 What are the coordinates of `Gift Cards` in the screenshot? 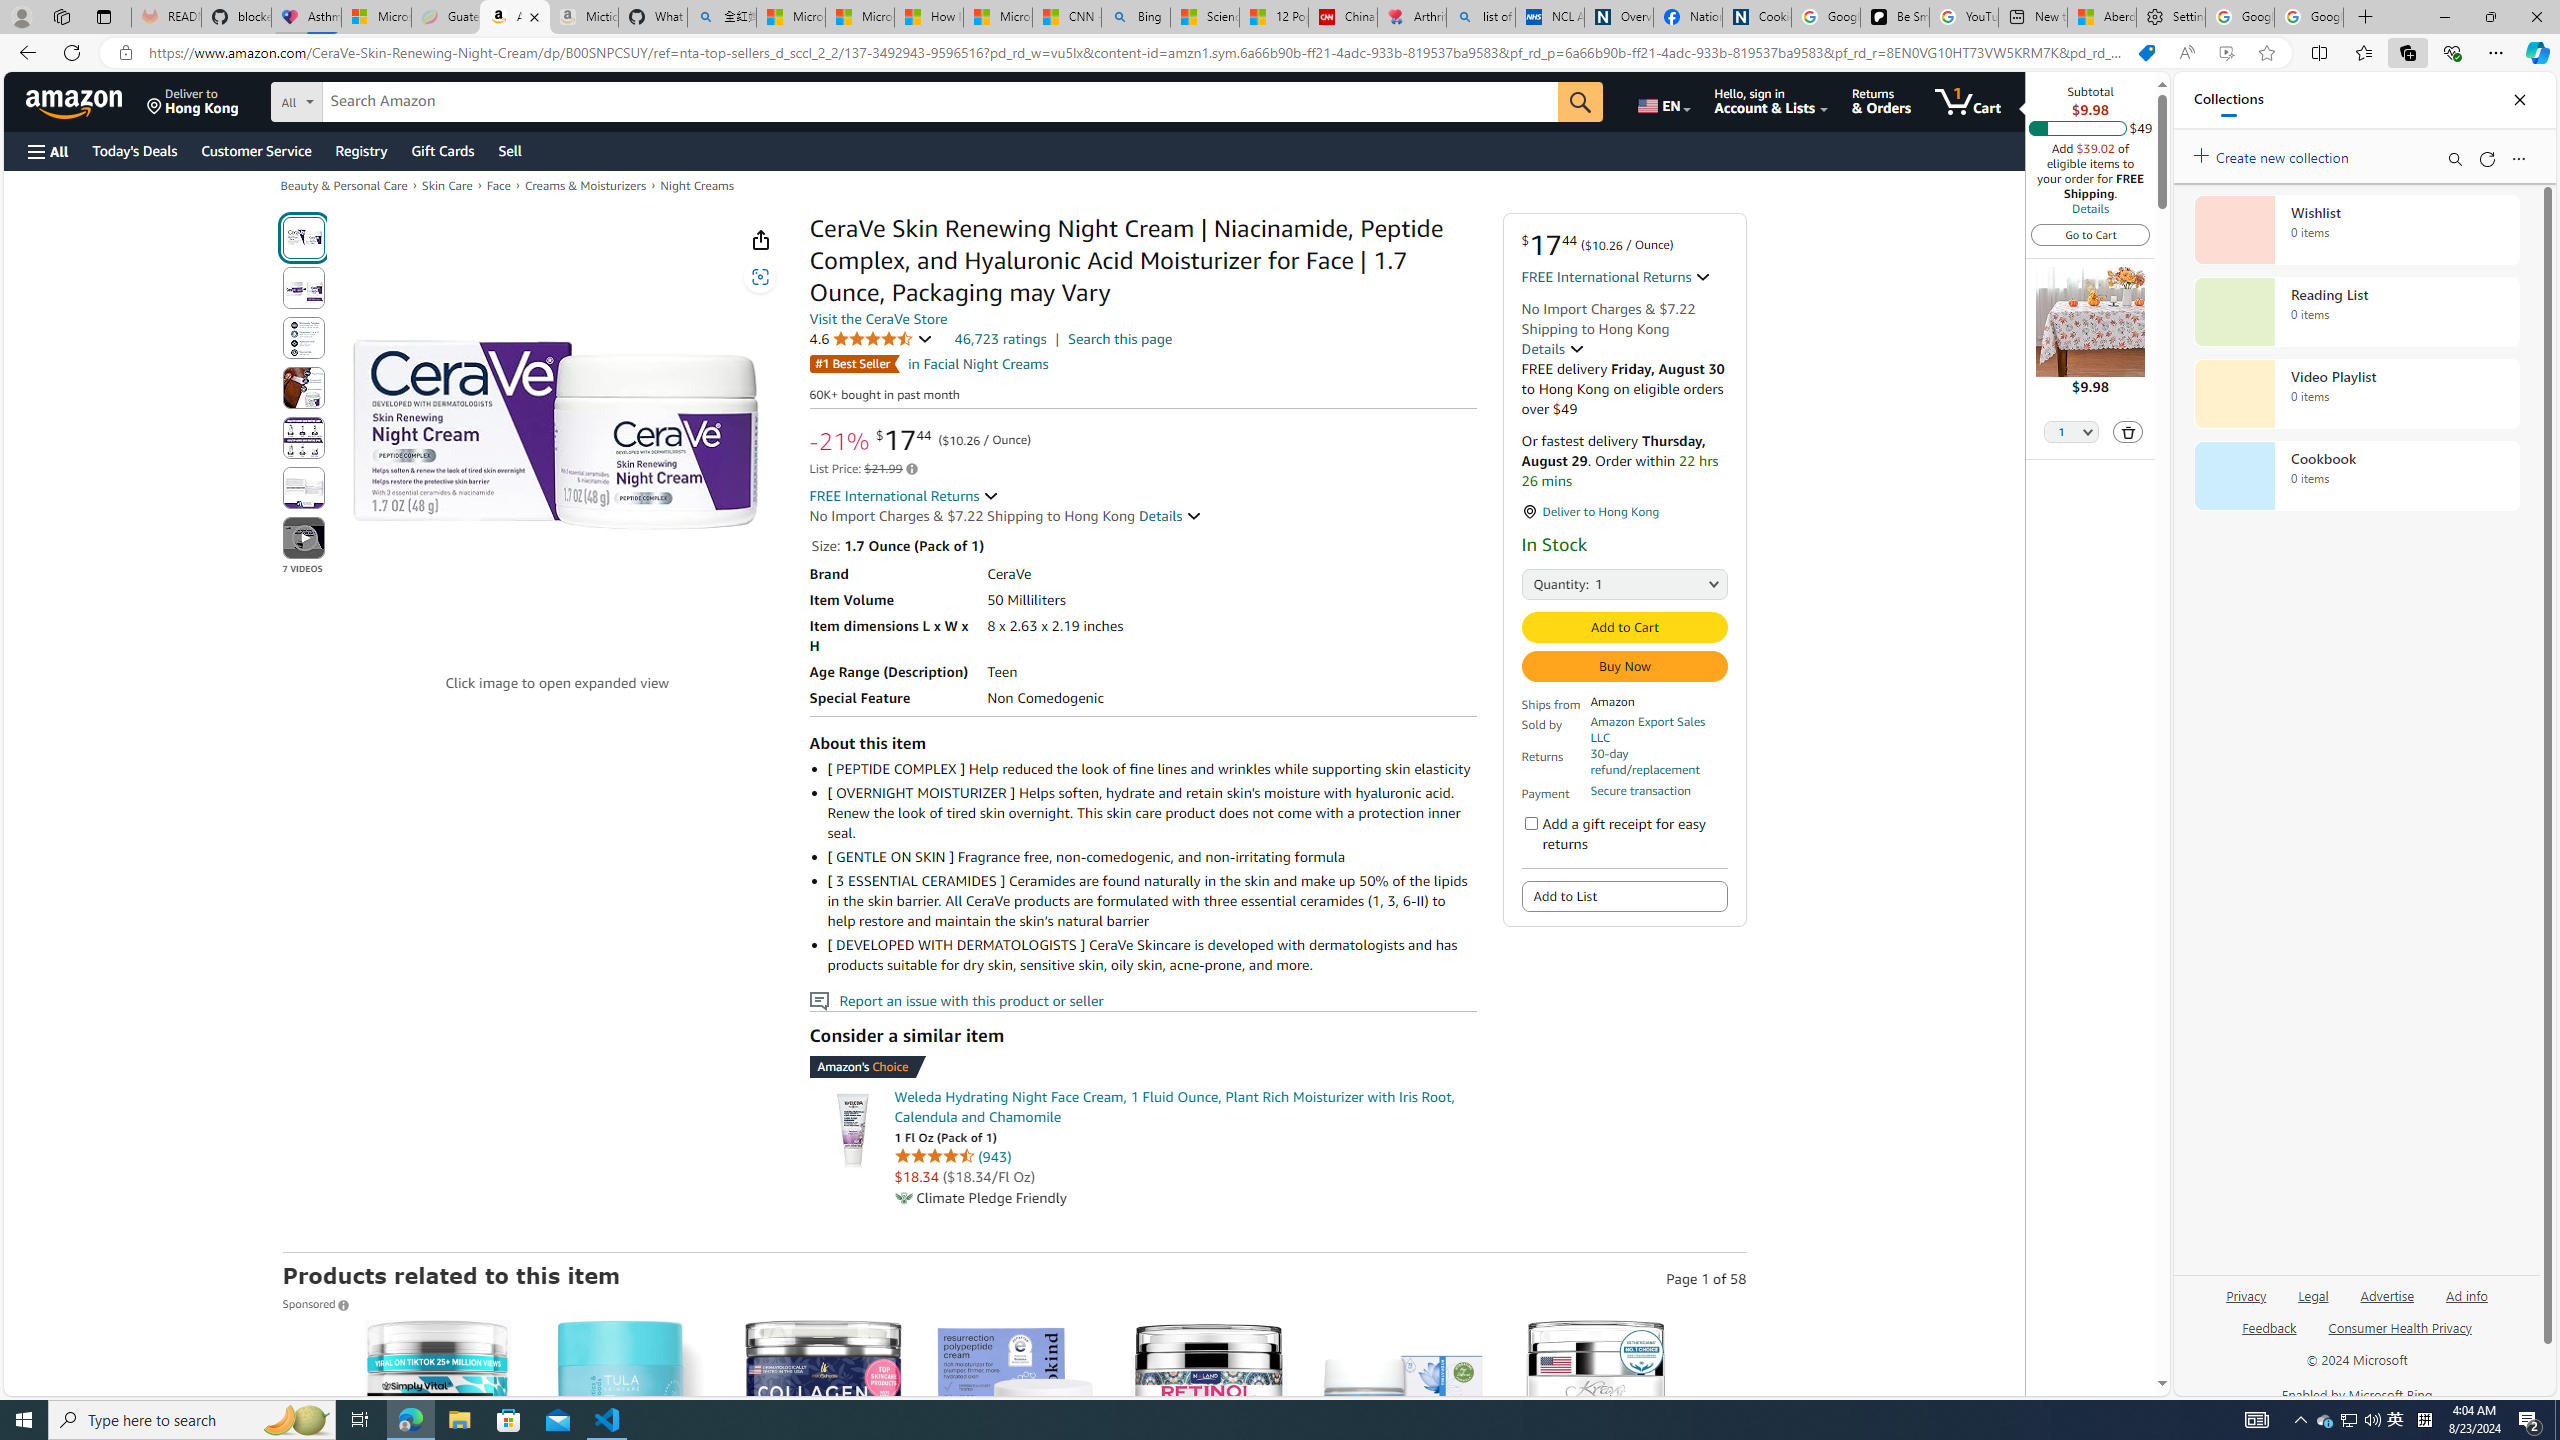 It's located at (442, 150).